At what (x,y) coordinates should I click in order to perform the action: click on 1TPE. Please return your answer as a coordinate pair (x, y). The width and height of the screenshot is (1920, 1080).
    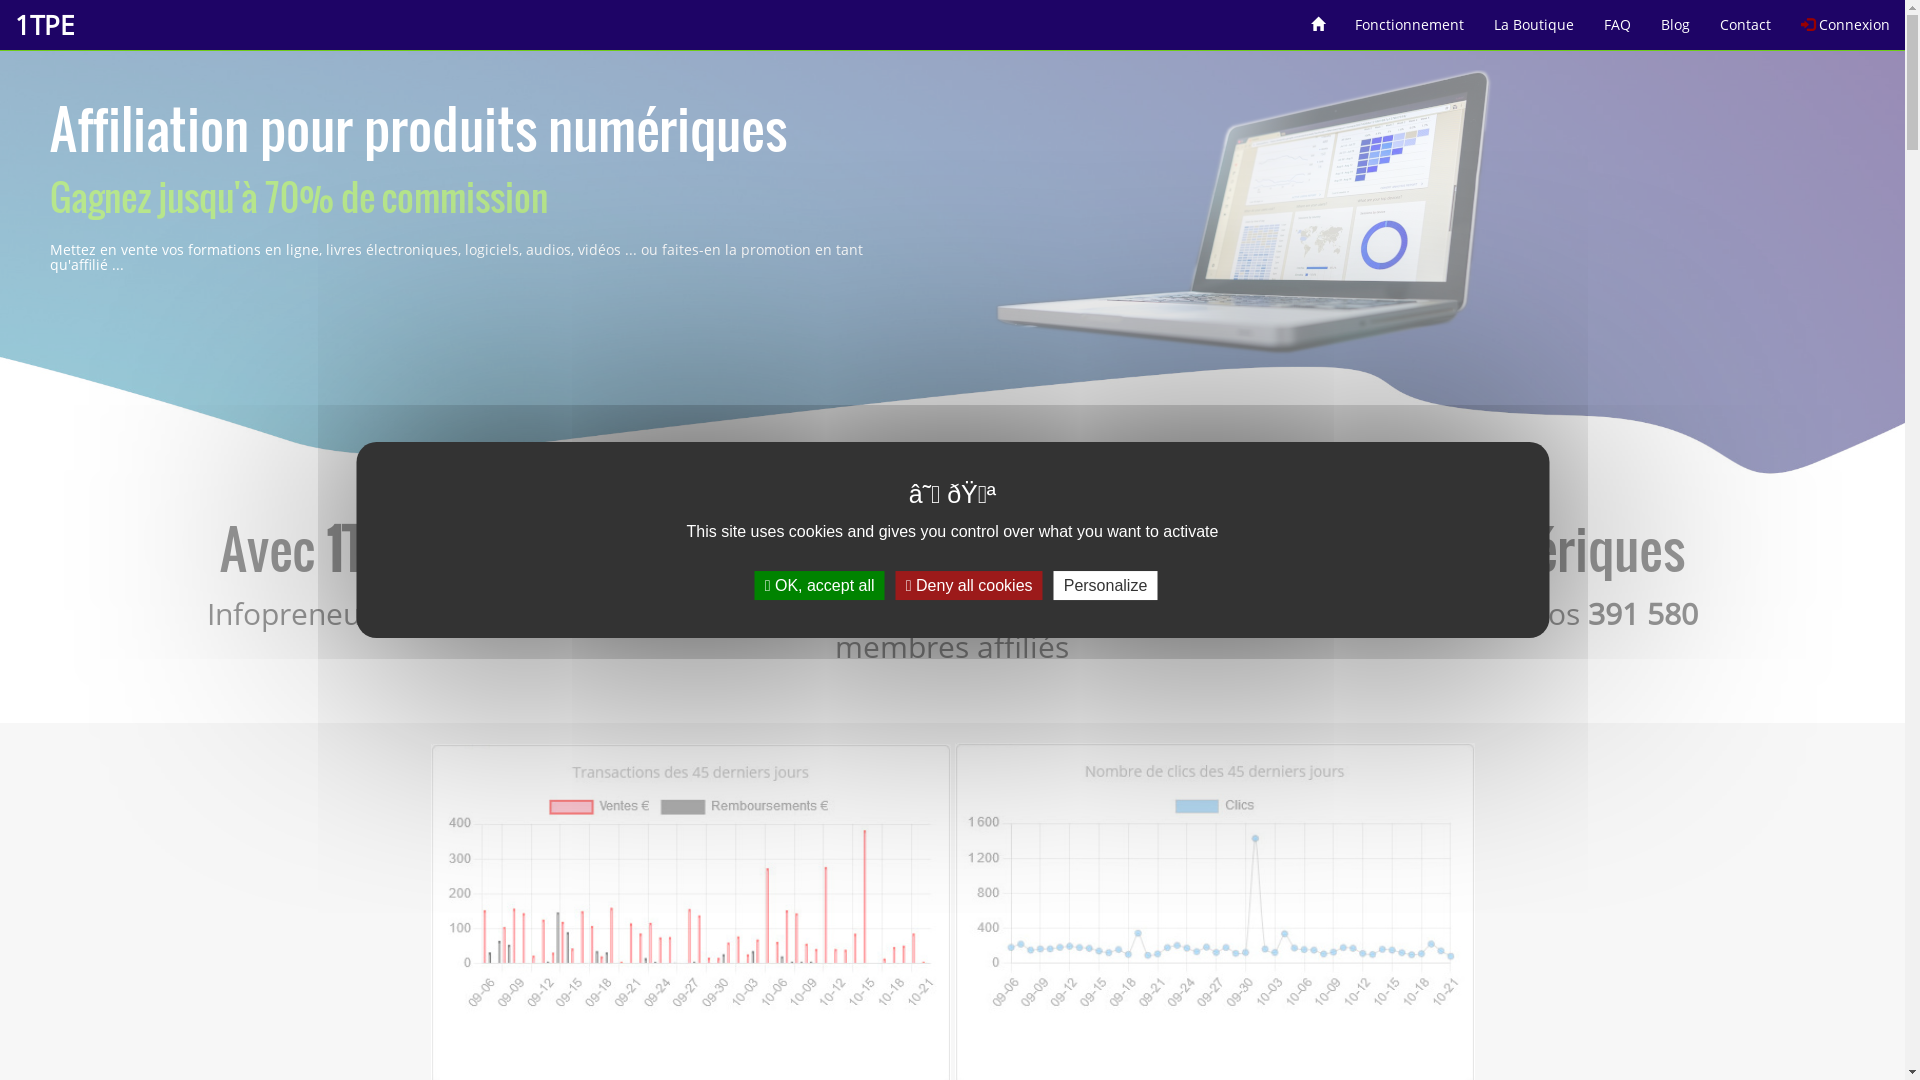
    Looking at the image, I should click on (44, 25).